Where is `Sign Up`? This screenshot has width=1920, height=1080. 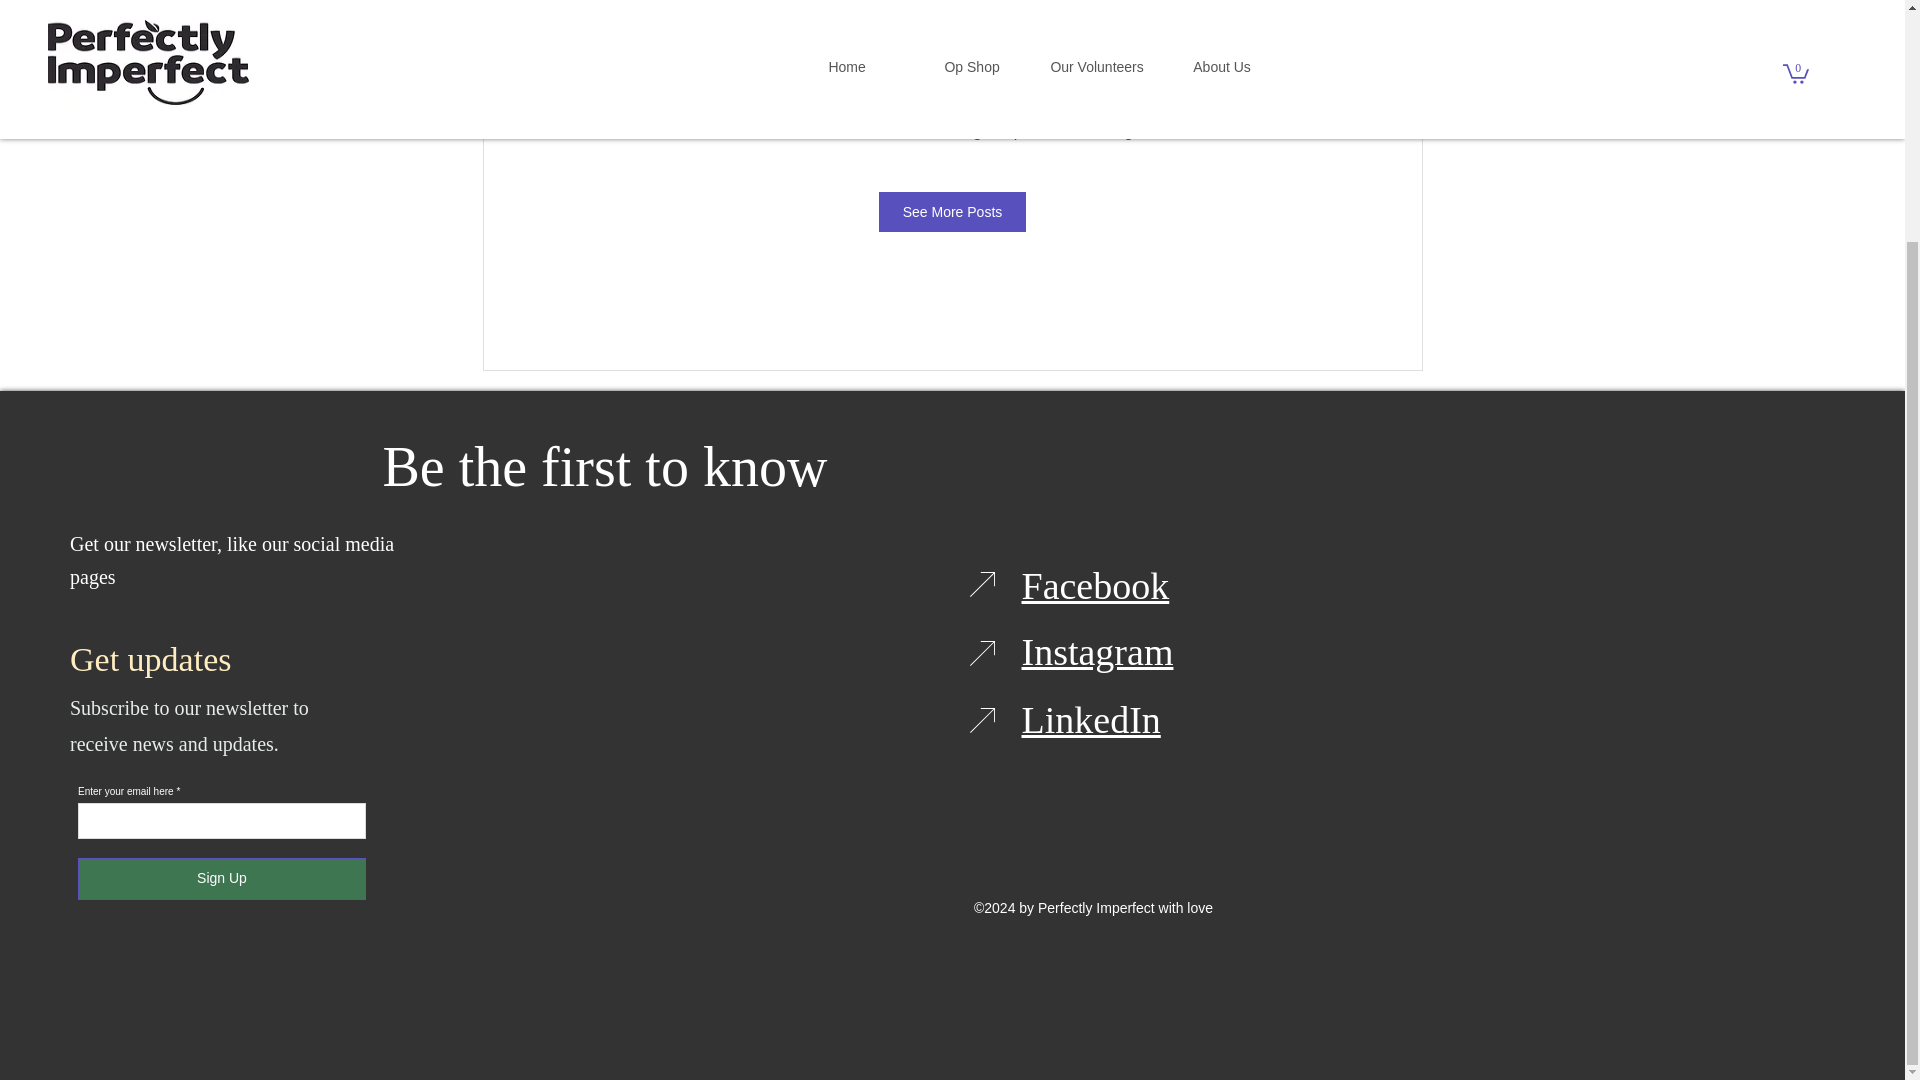
Sign Up is located at coordinates (222, 878).